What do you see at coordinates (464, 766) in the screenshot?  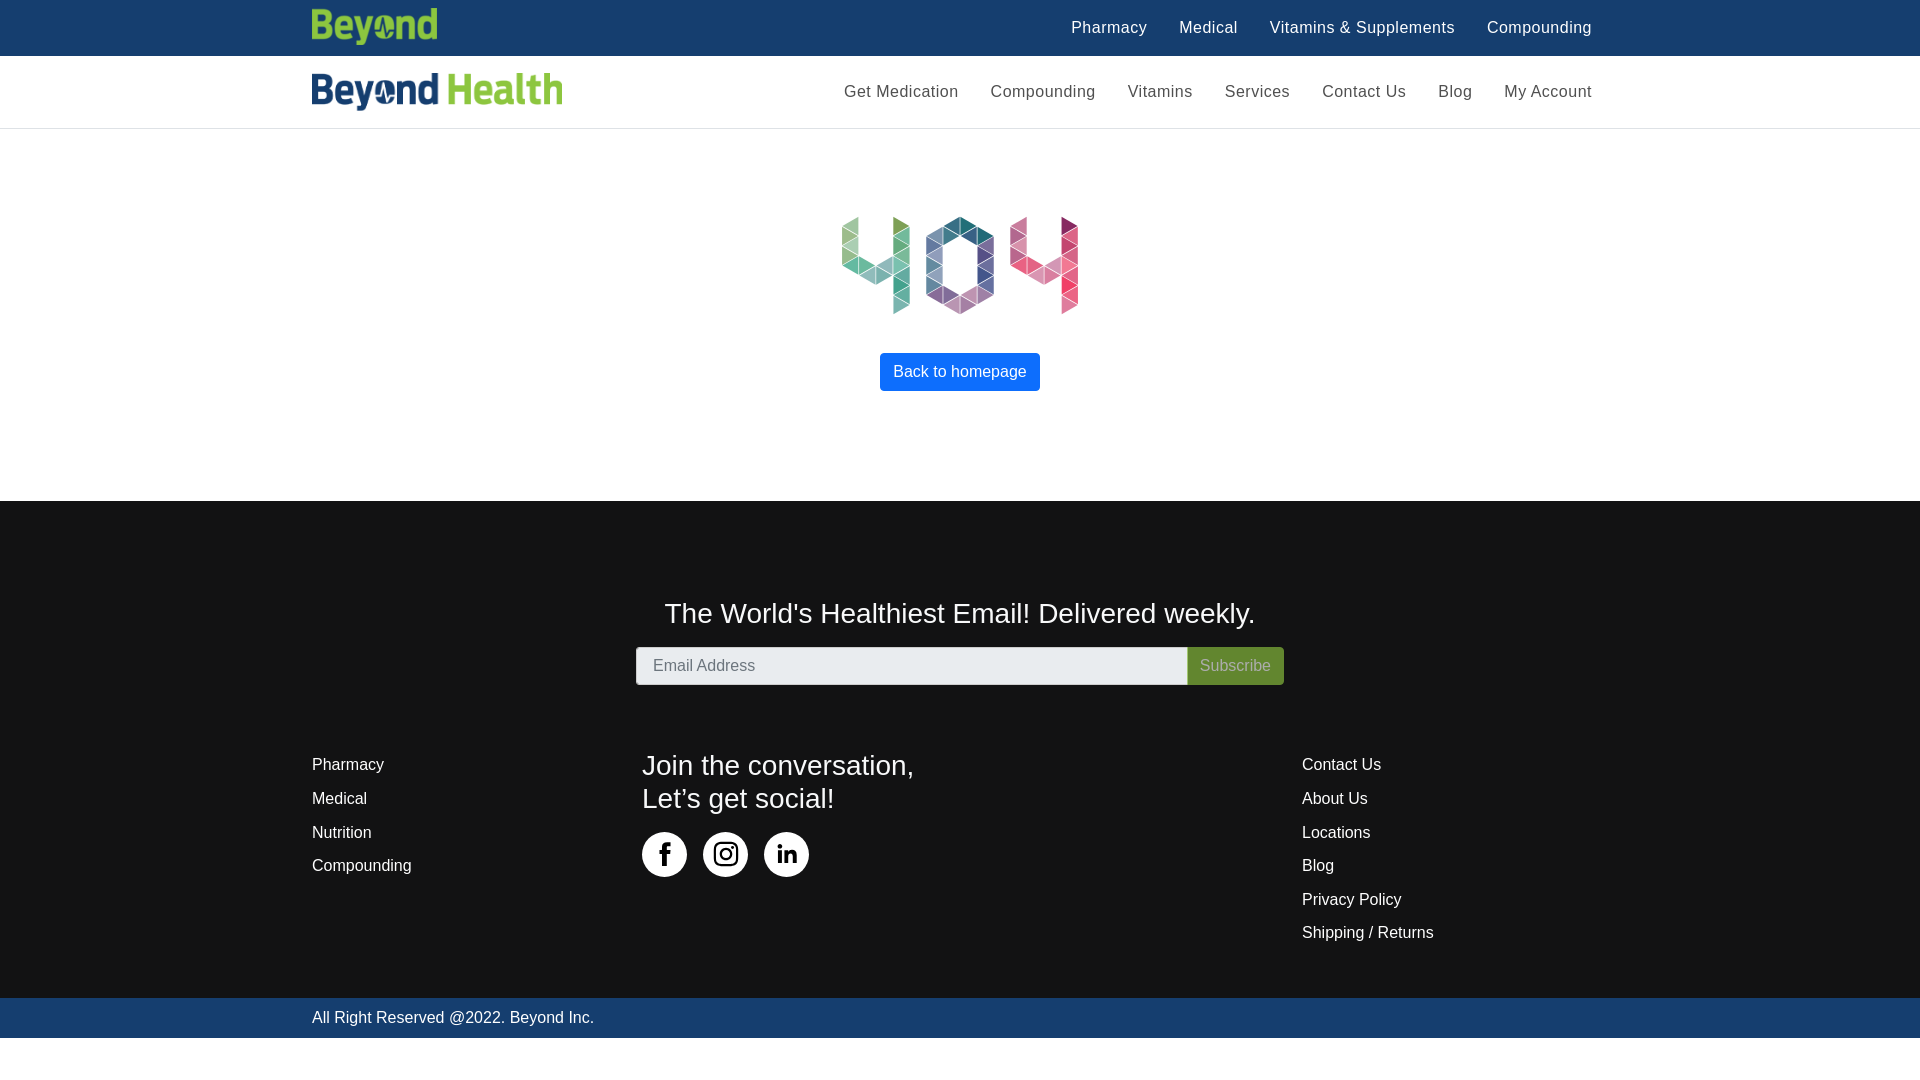 I see `Pharmacy` at bounding box center [464, 766].